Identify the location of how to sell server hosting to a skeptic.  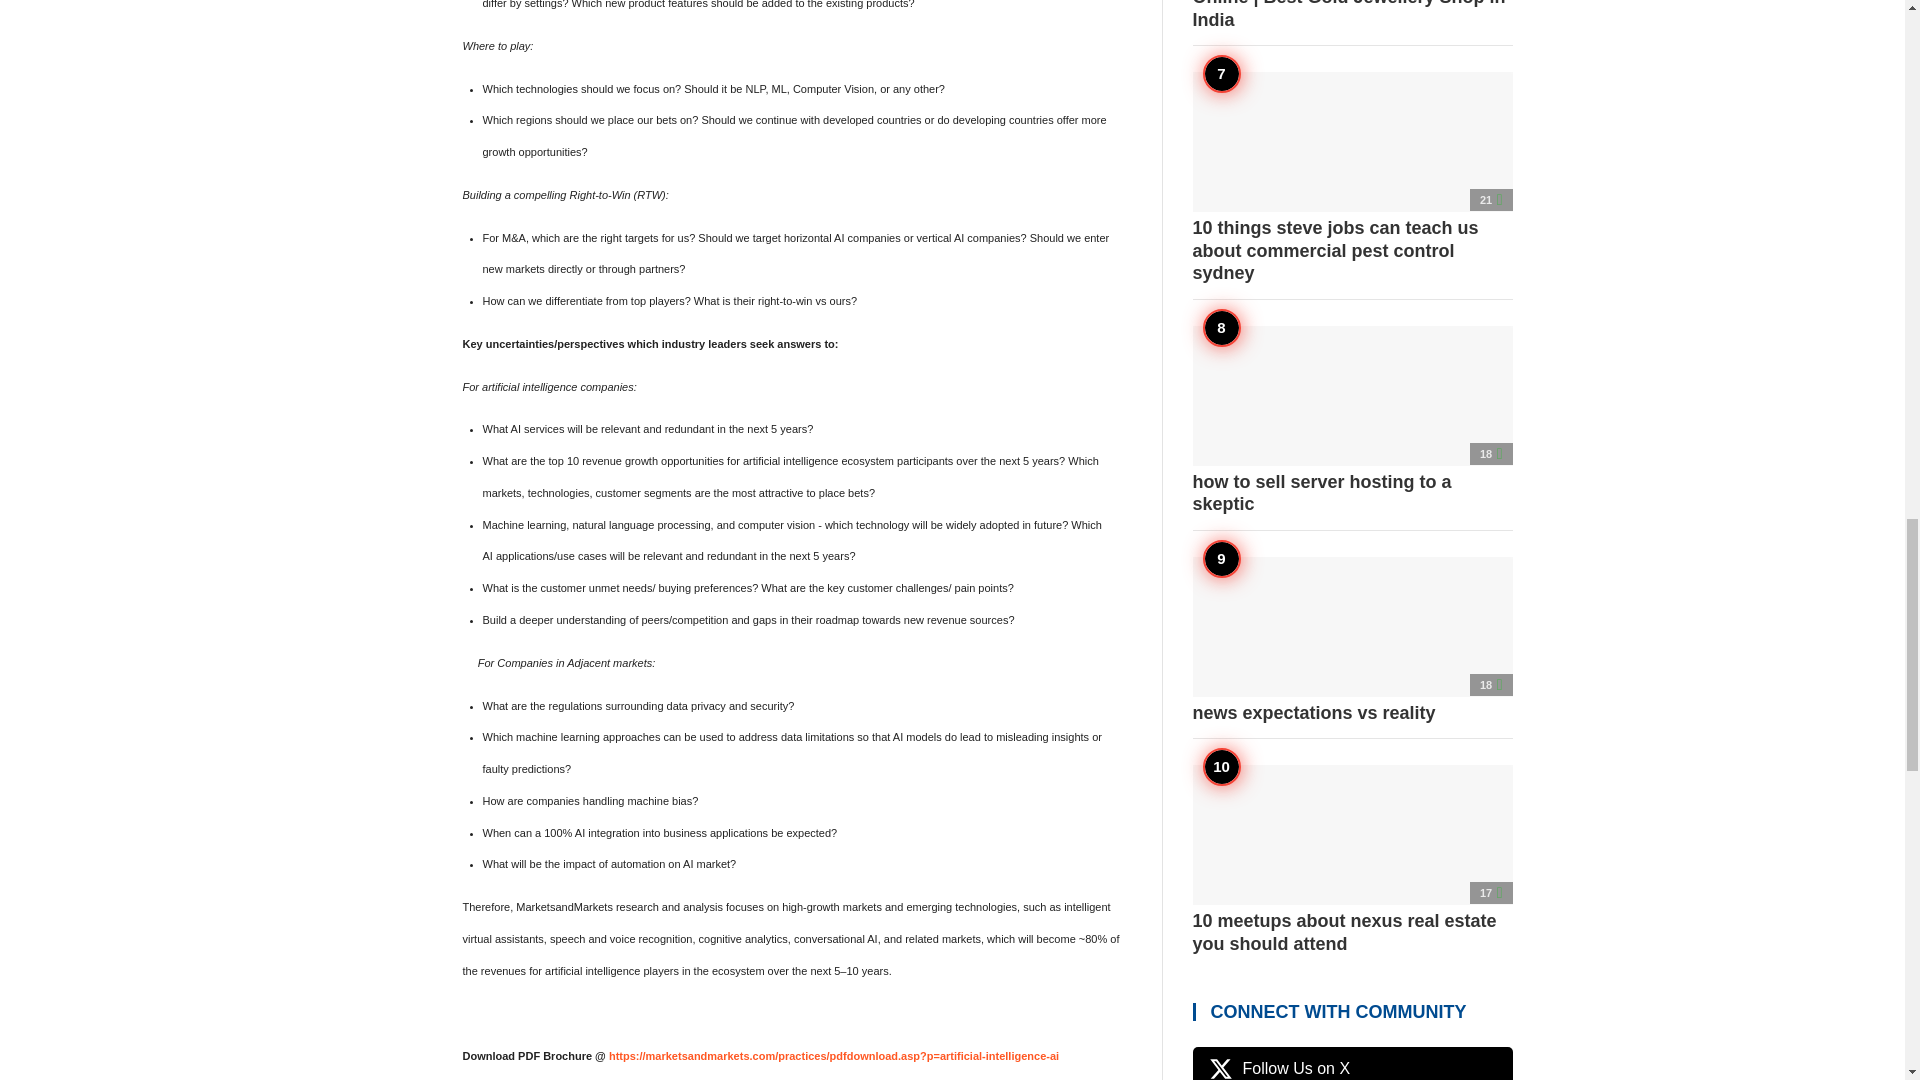
(1352, 421).